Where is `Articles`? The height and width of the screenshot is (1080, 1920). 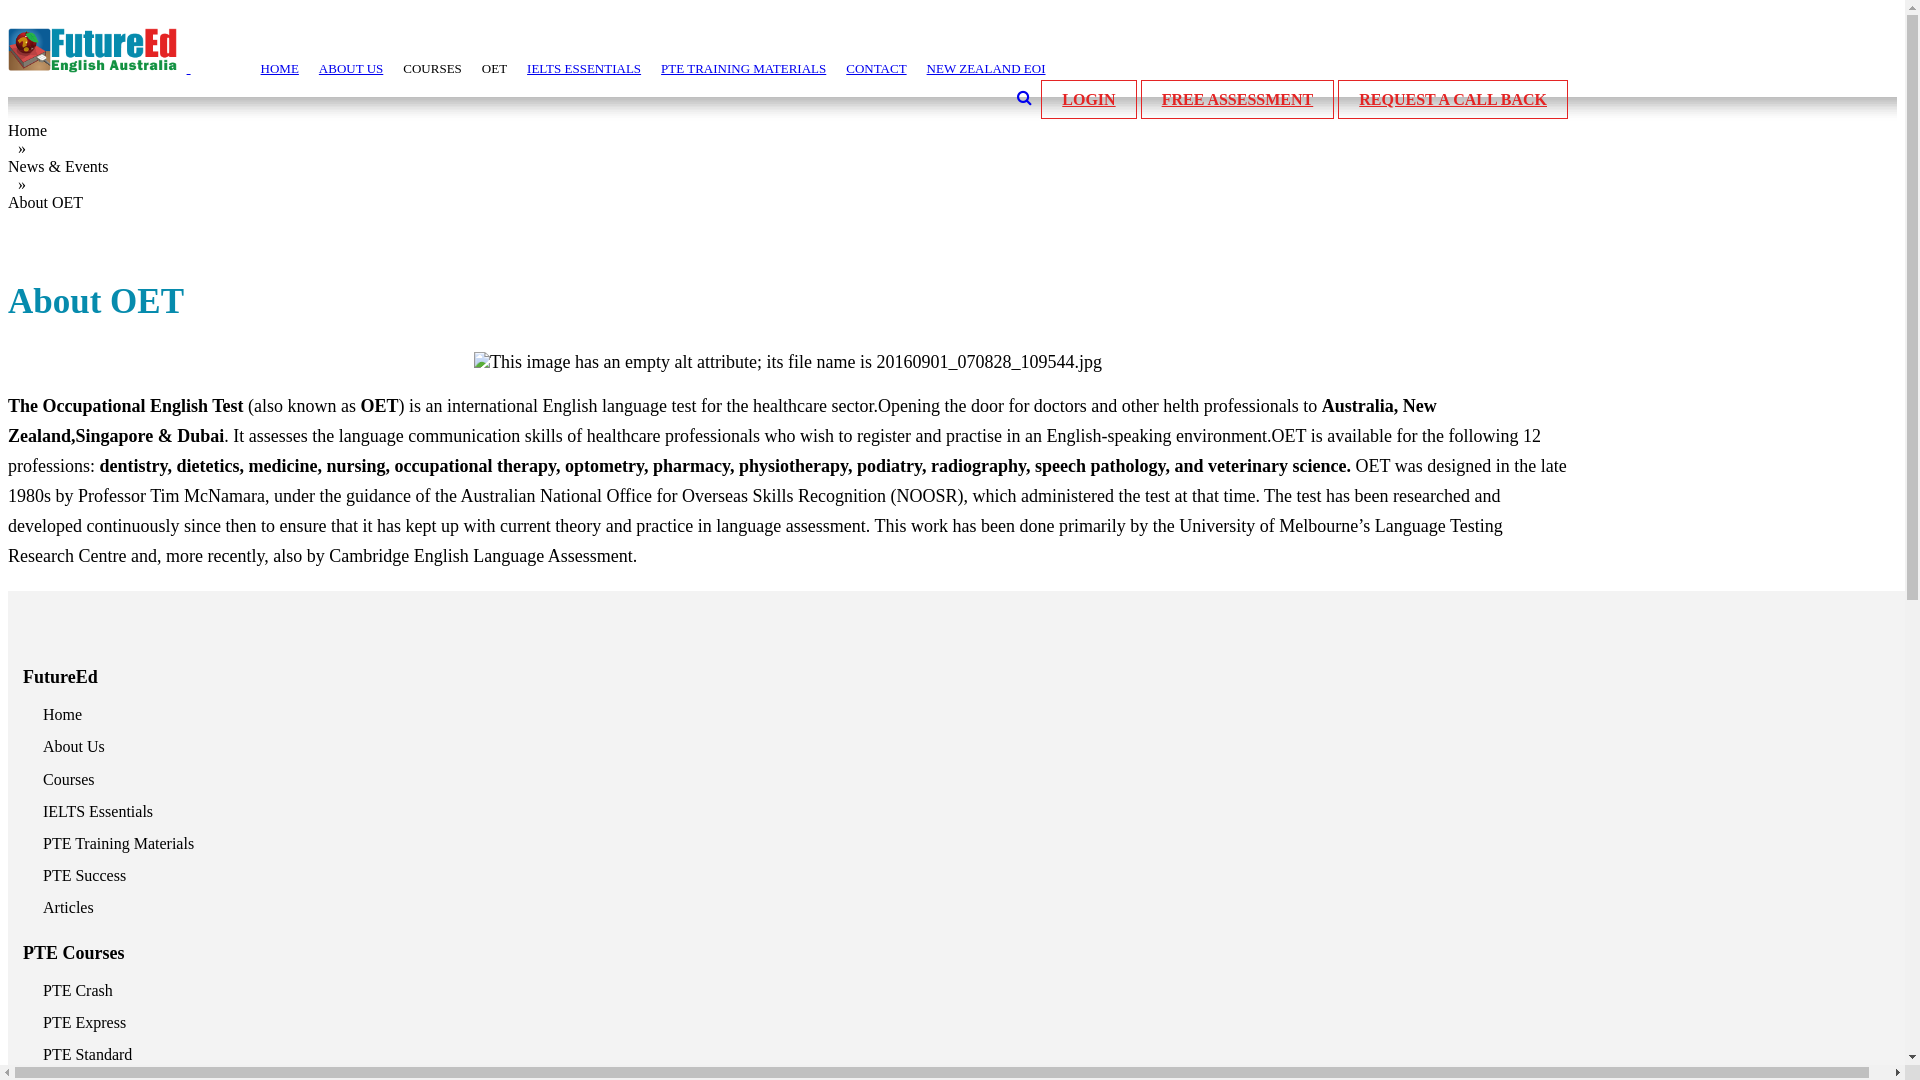
Articles is located at coordinates (68, 908).